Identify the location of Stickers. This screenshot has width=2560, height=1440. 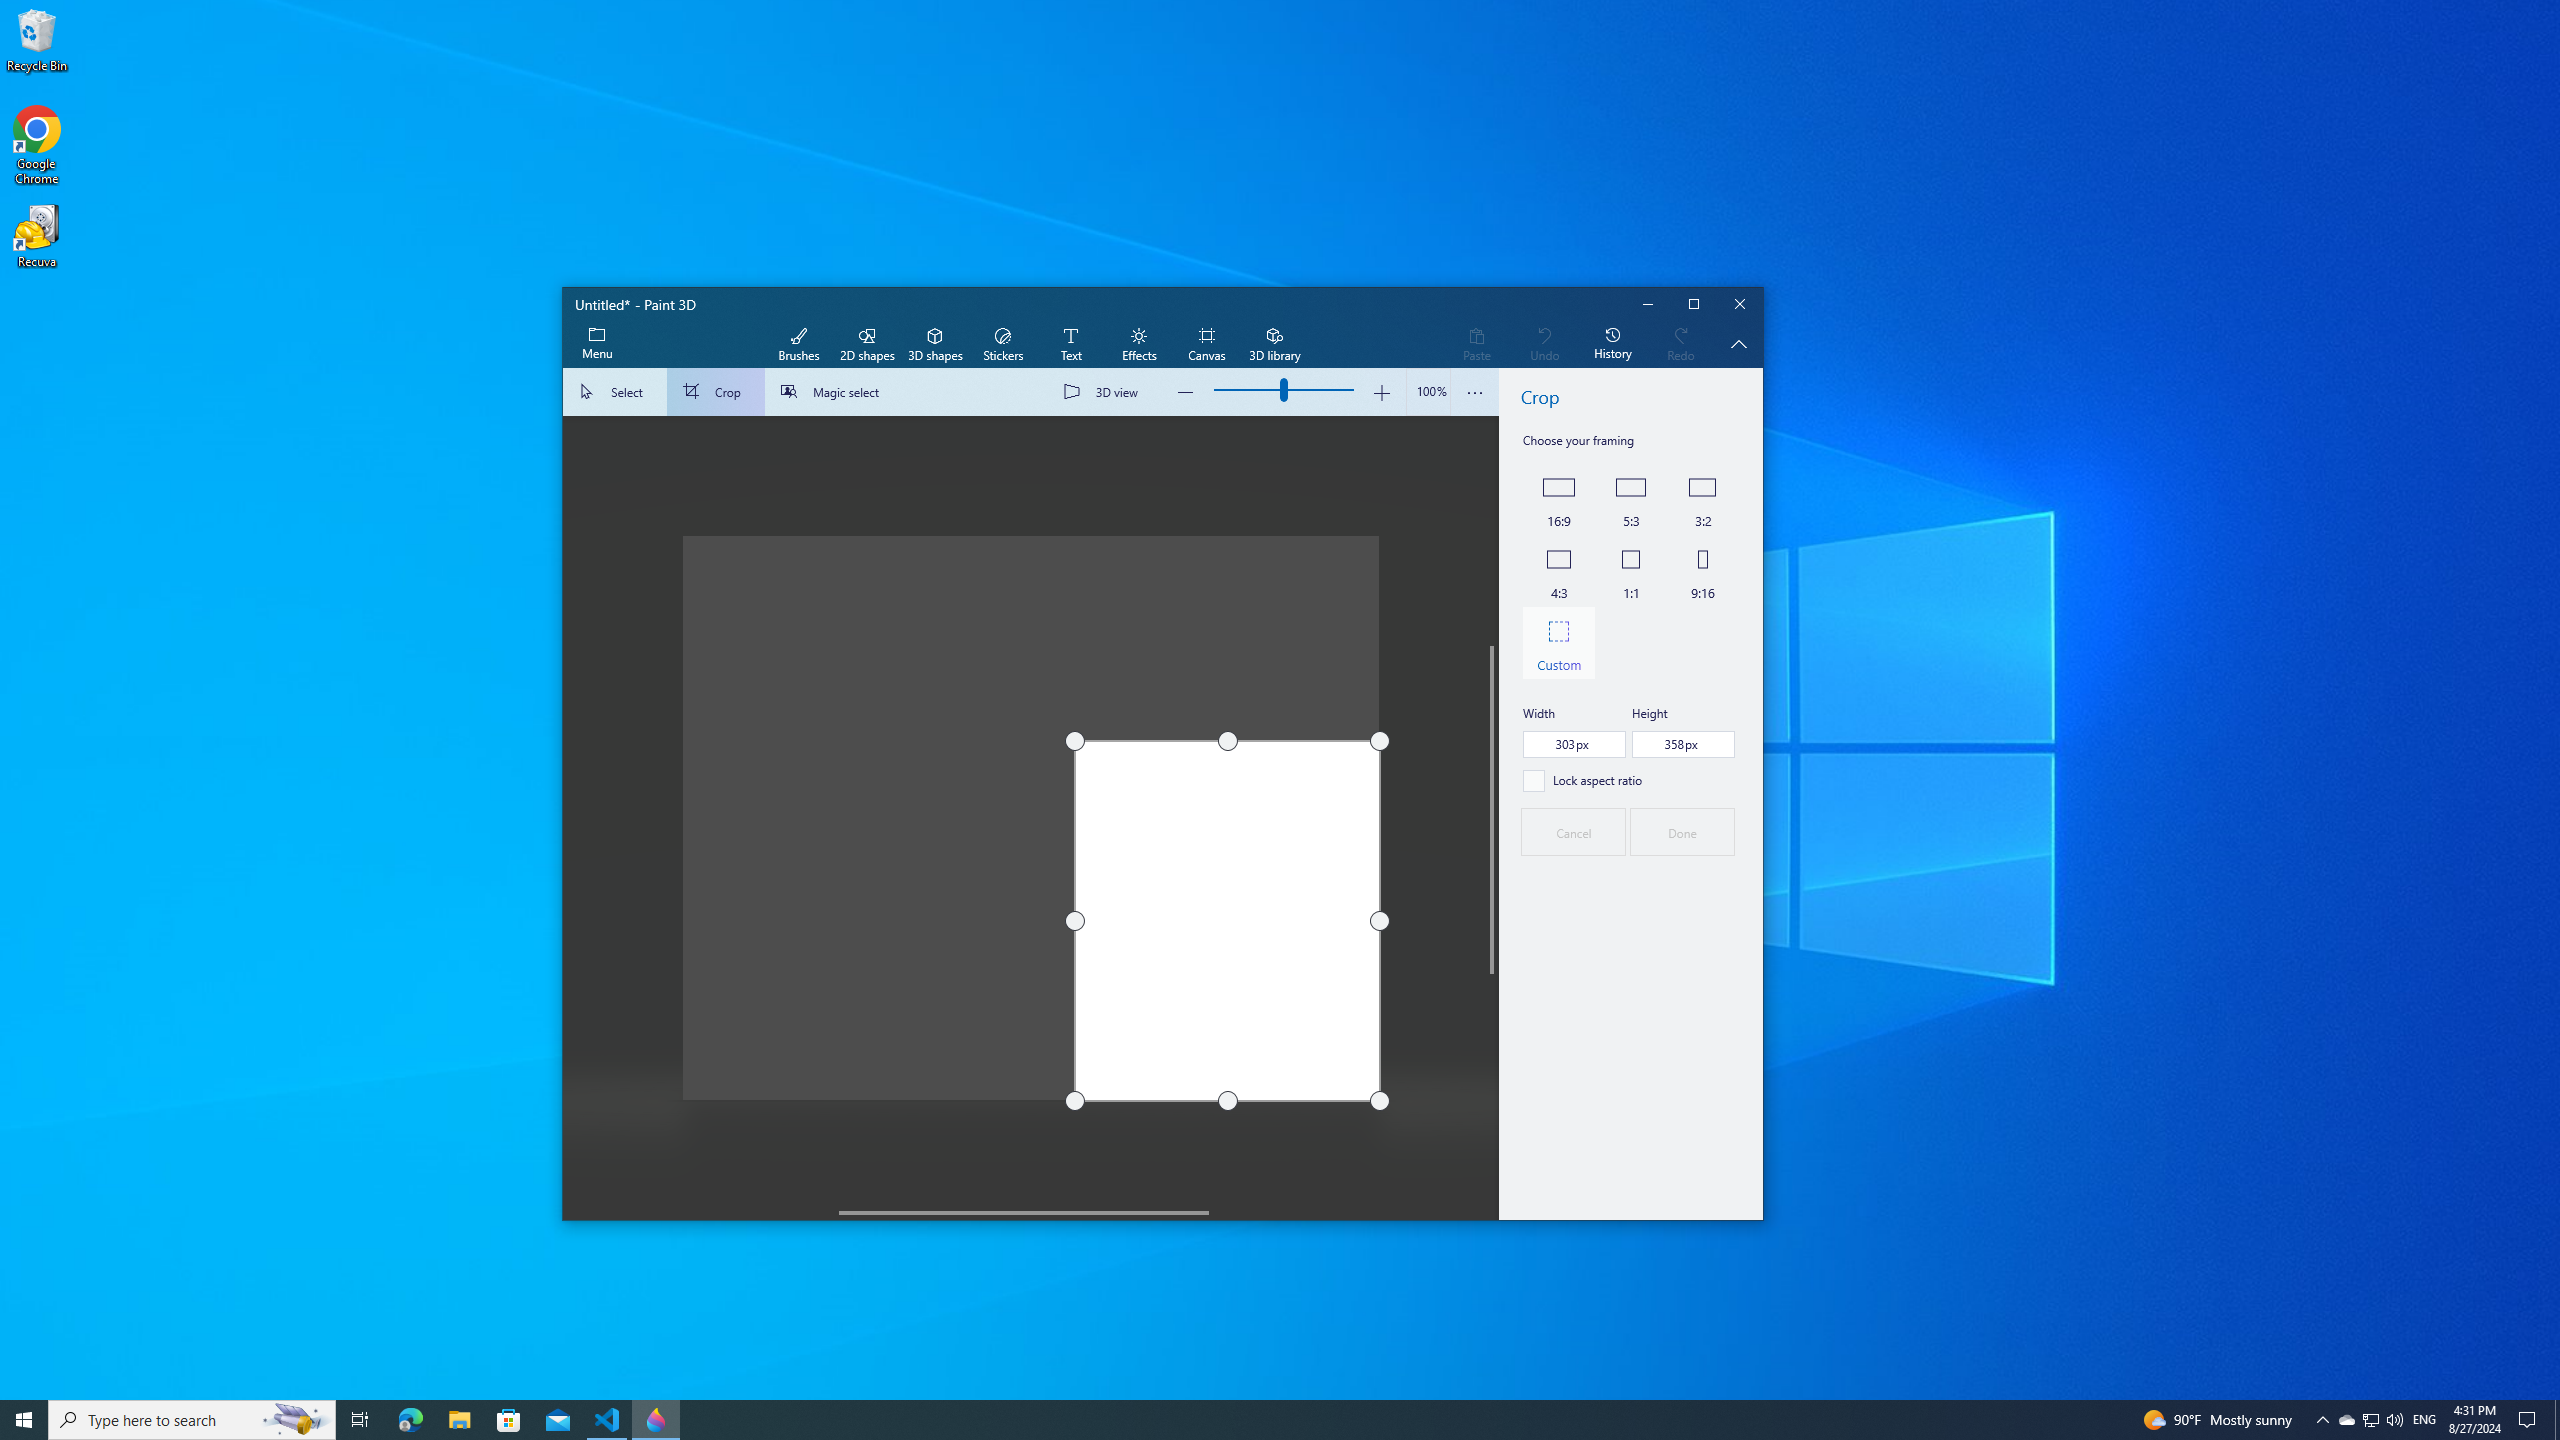
(1003, 344).